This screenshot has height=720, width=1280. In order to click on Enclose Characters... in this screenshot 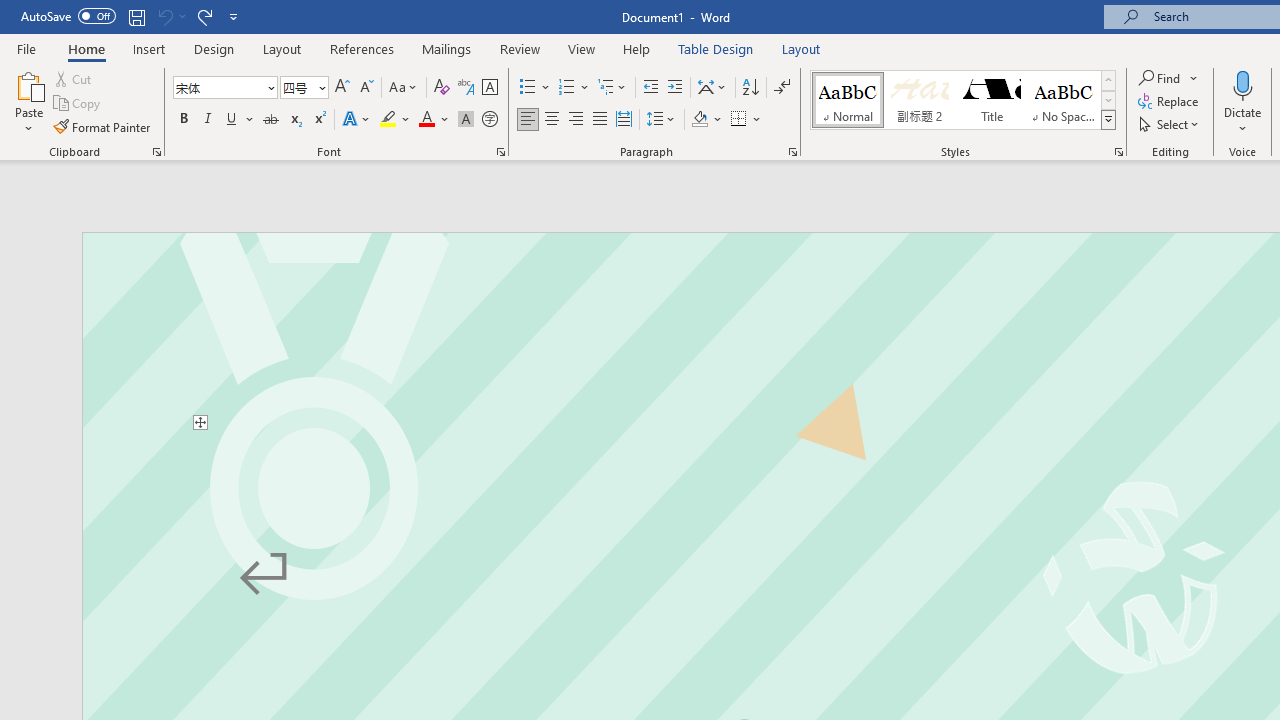, I will do `click(489, 120)`.